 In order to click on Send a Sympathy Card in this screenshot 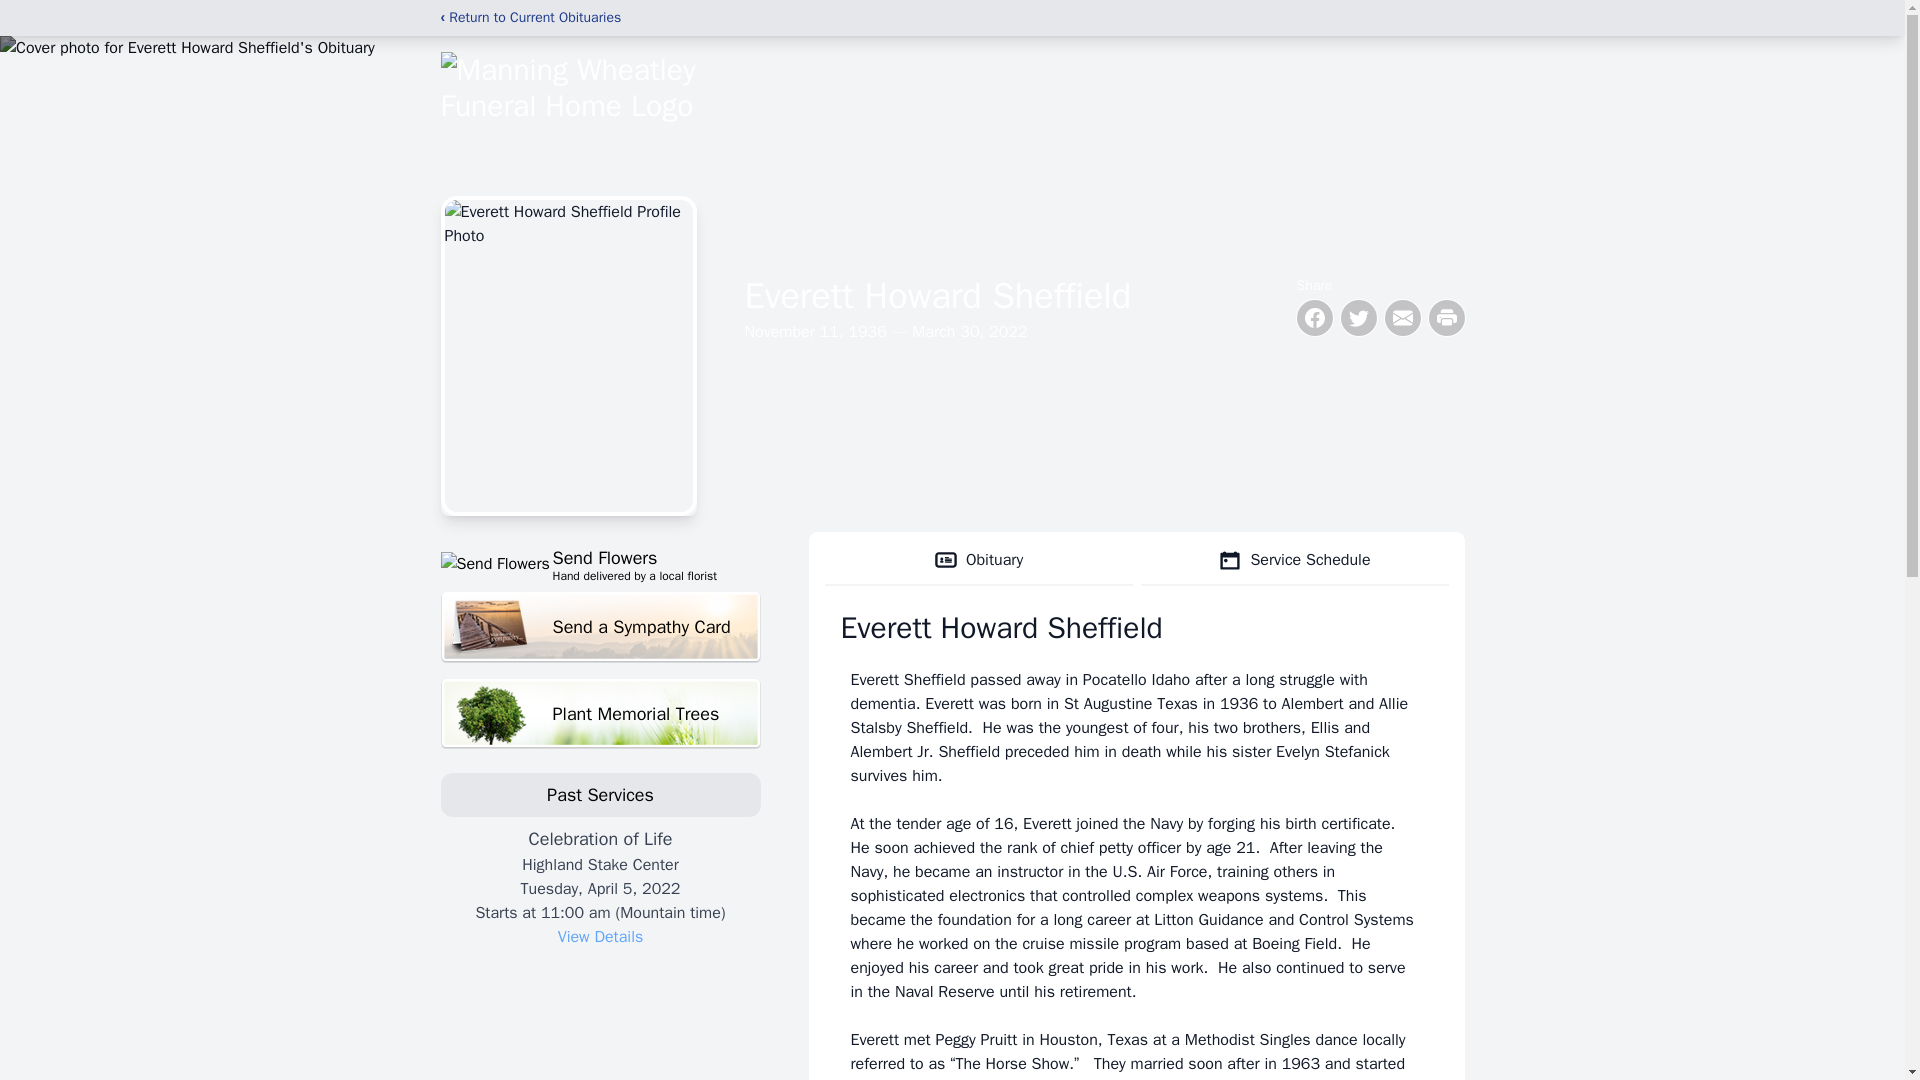, I will do `click(600, 627)`.